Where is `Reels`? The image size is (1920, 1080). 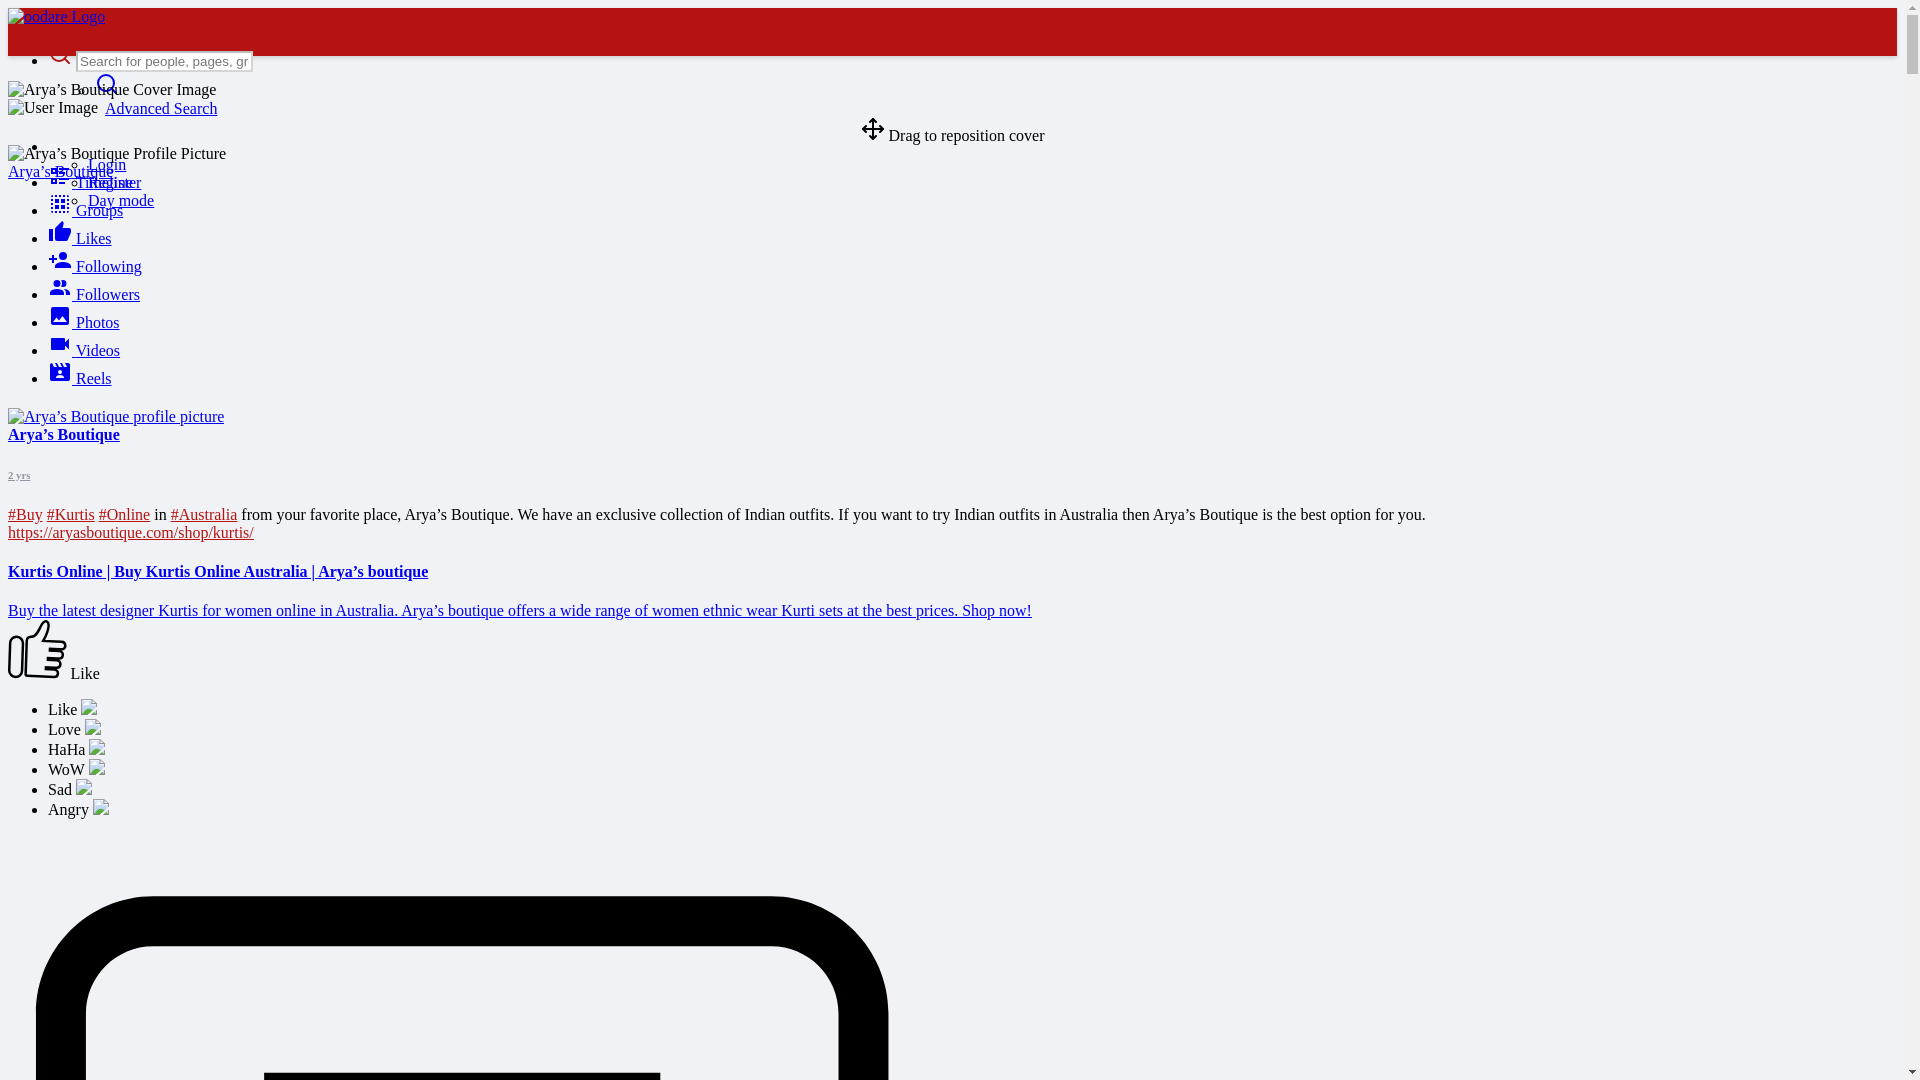 Reels is located at coordinates (80, 378).